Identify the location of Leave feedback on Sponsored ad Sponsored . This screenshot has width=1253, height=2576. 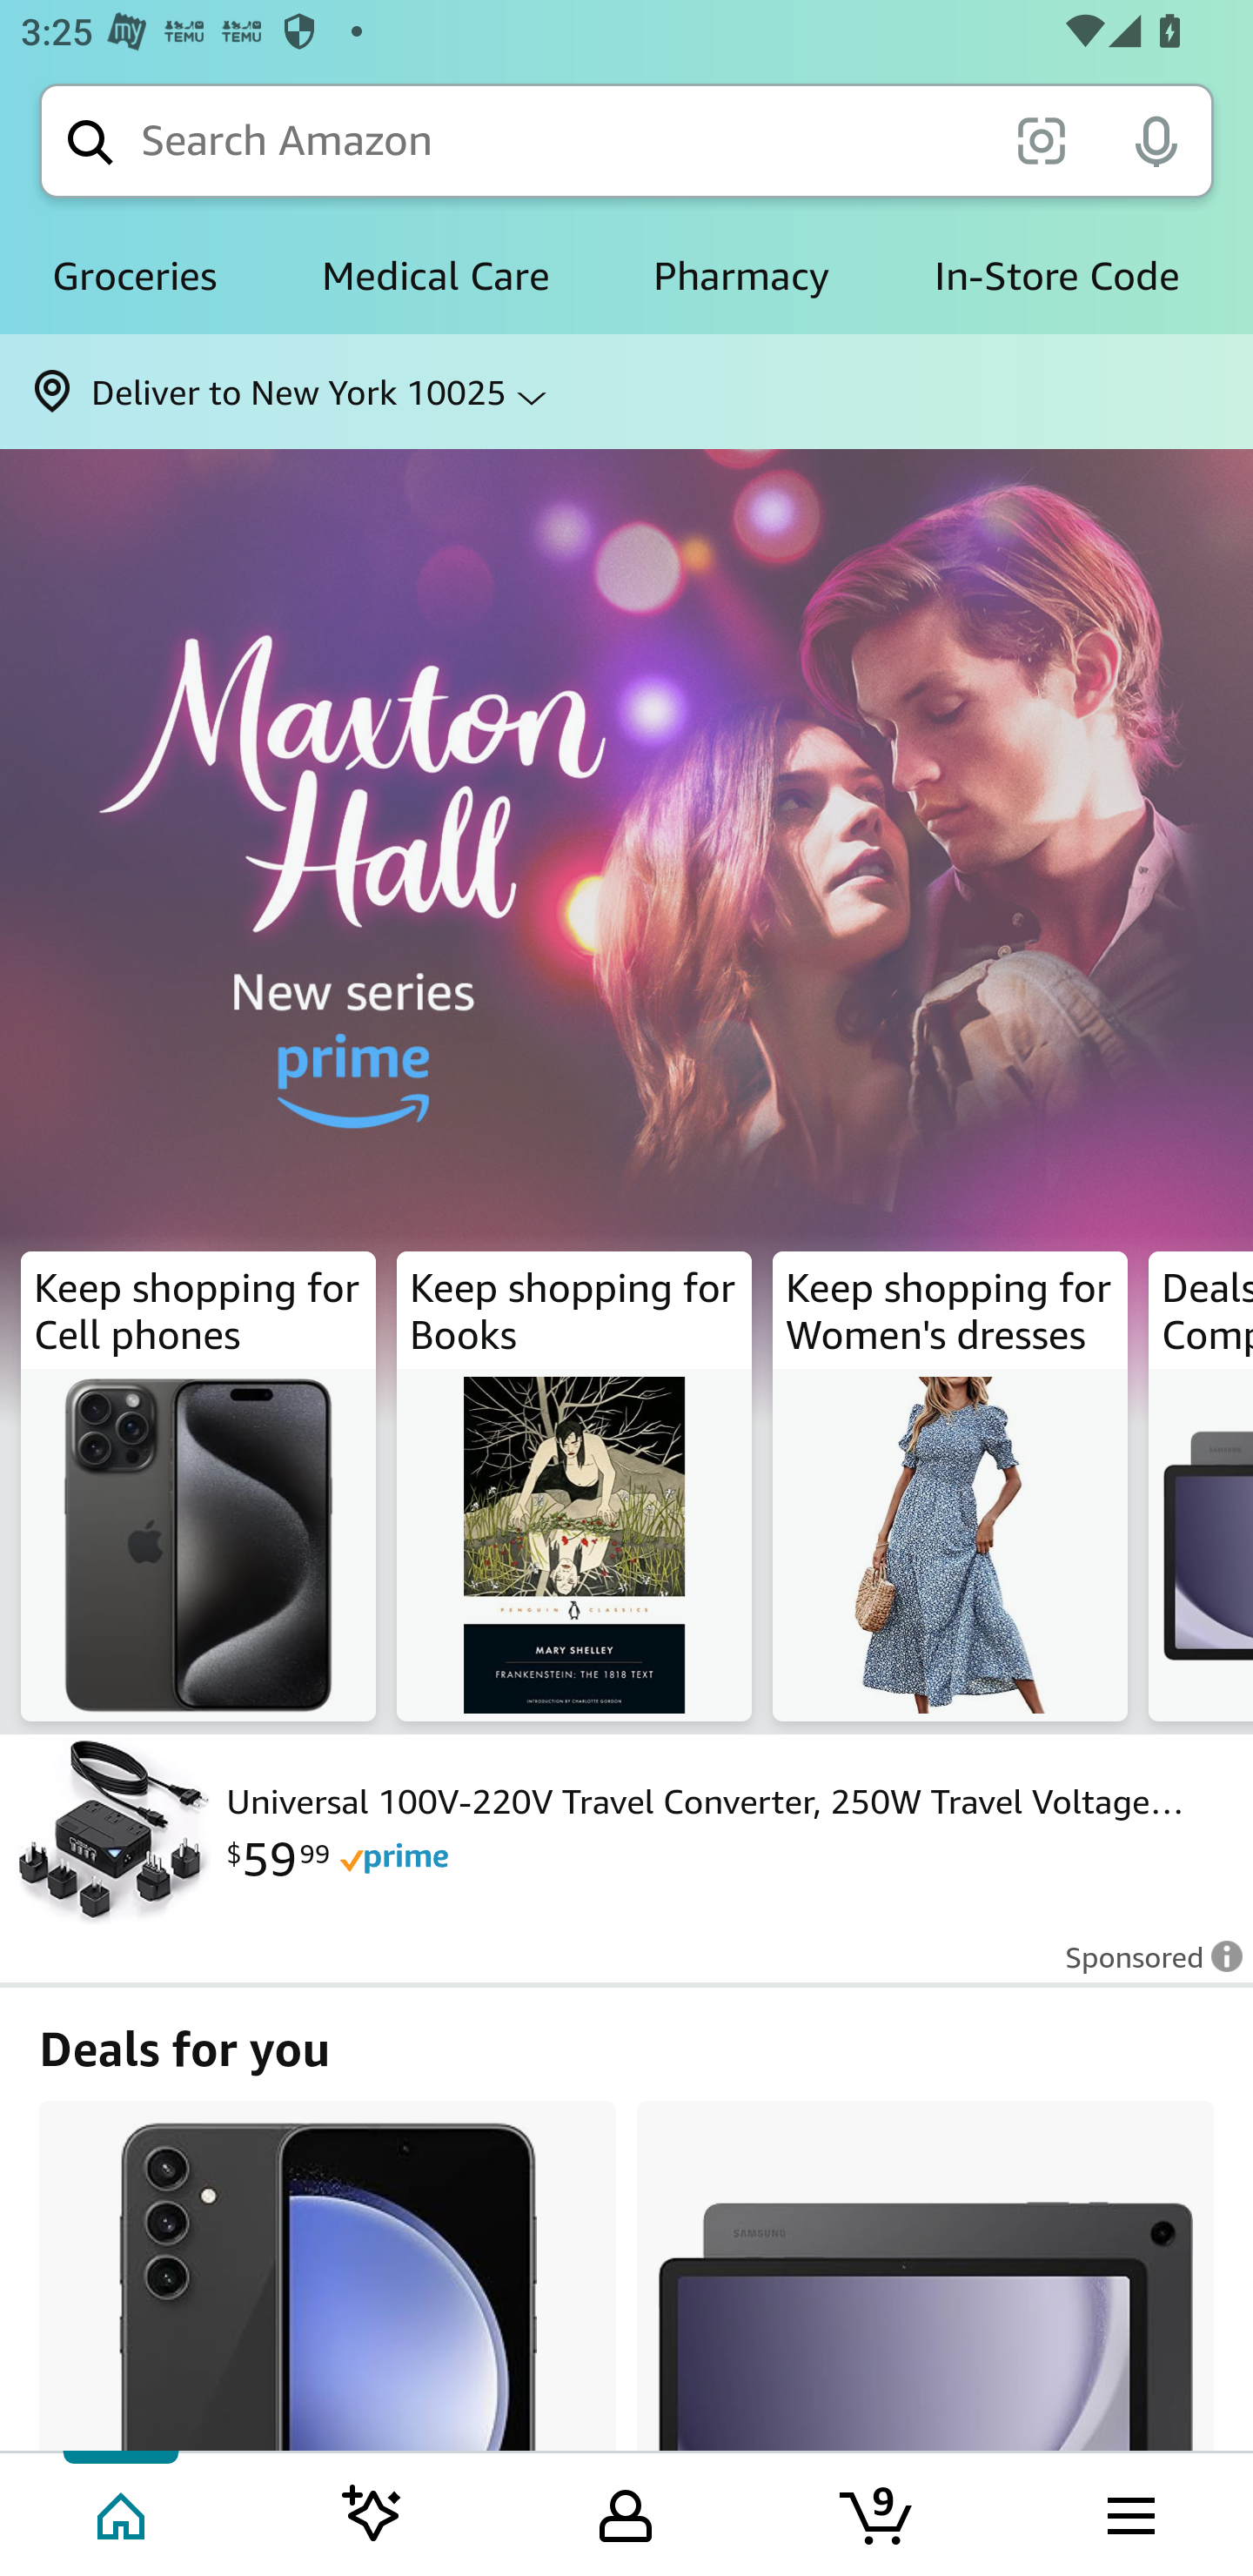
(1144, 1967).